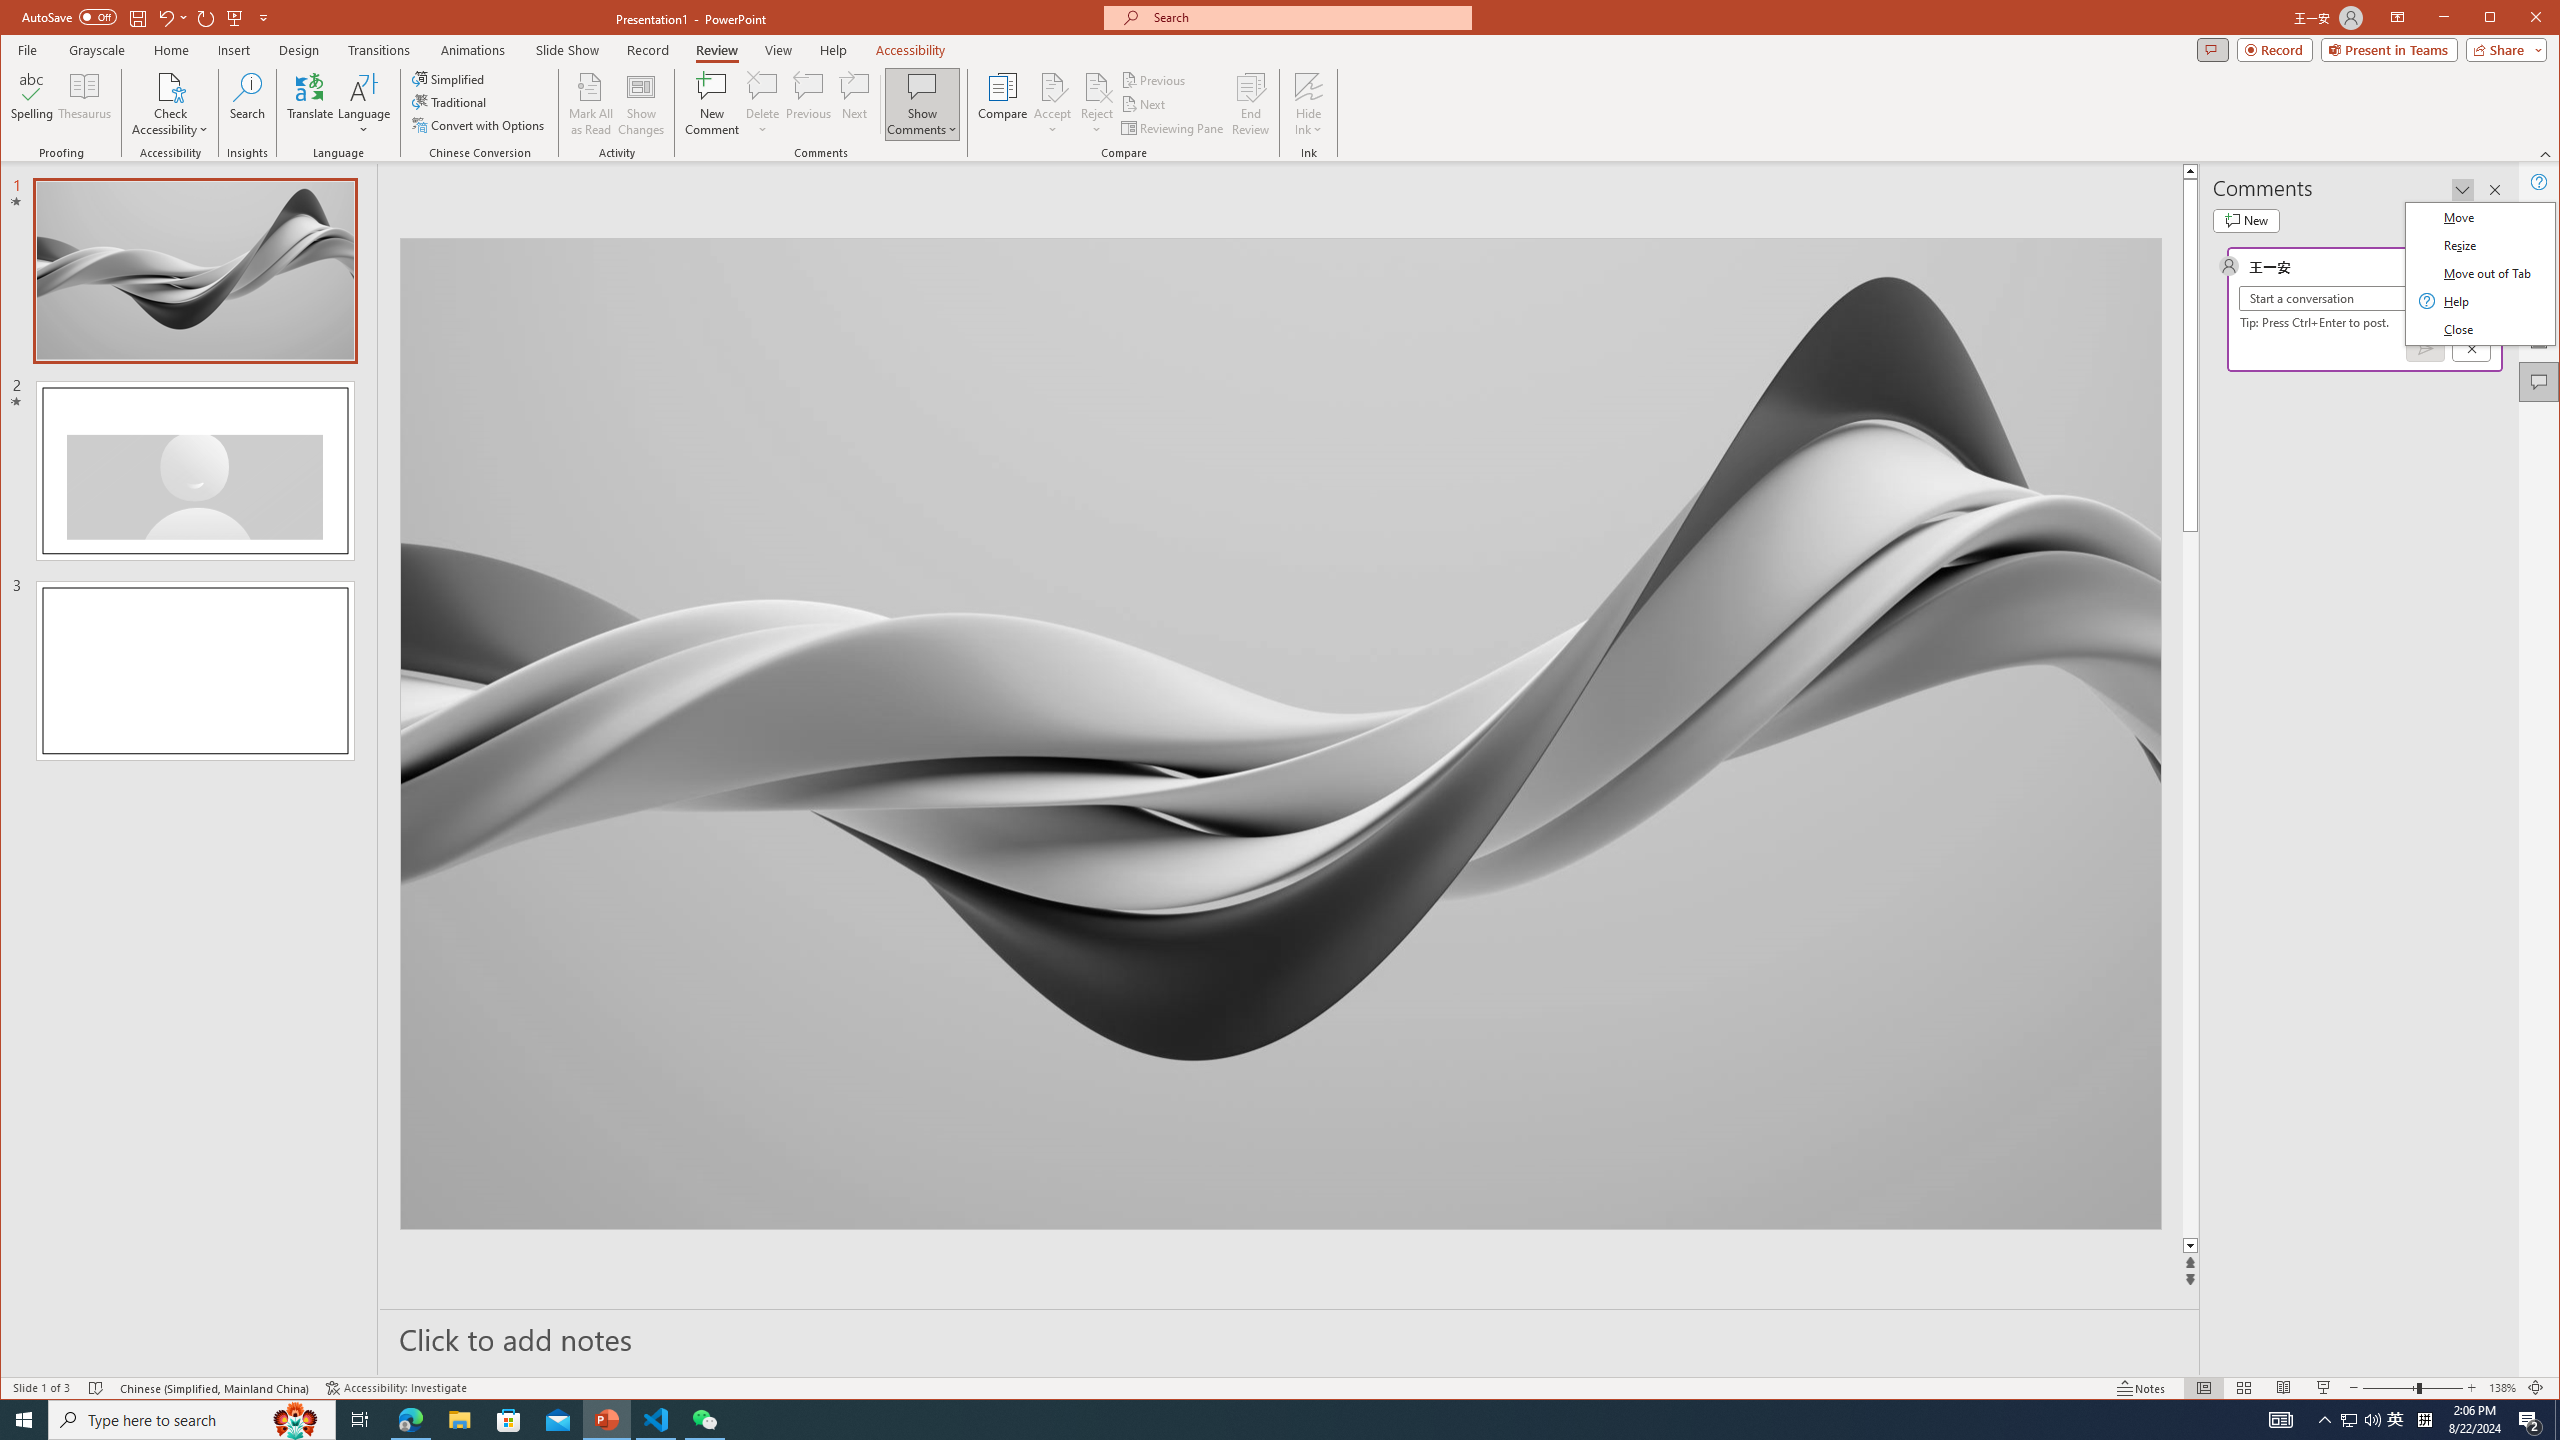 The width and height of the screenshot is (2560, 1440). What do you see at coordinates (2540, 381) in the screenshot?
I see `Comments` at bounding box center [2540, 381].